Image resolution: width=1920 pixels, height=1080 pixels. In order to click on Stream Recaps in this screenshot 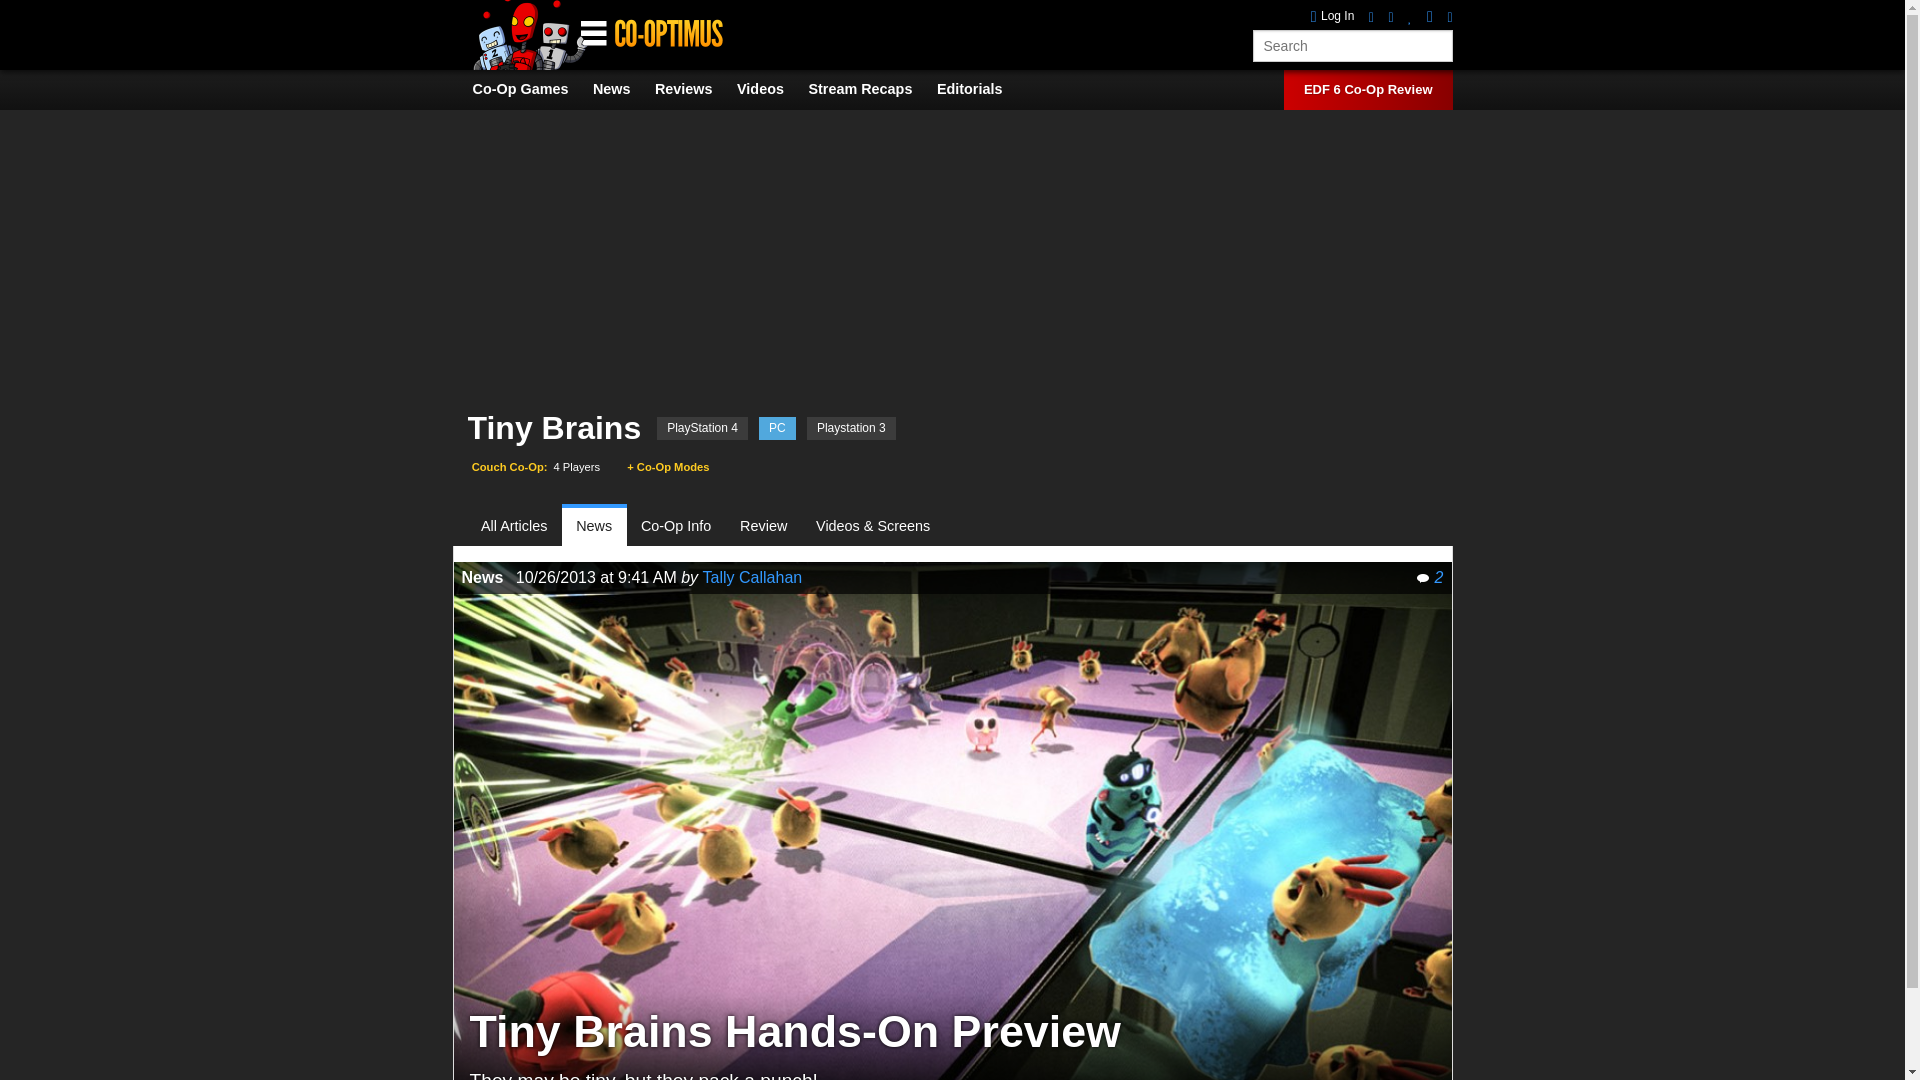, I will do `click(870, 89)`.